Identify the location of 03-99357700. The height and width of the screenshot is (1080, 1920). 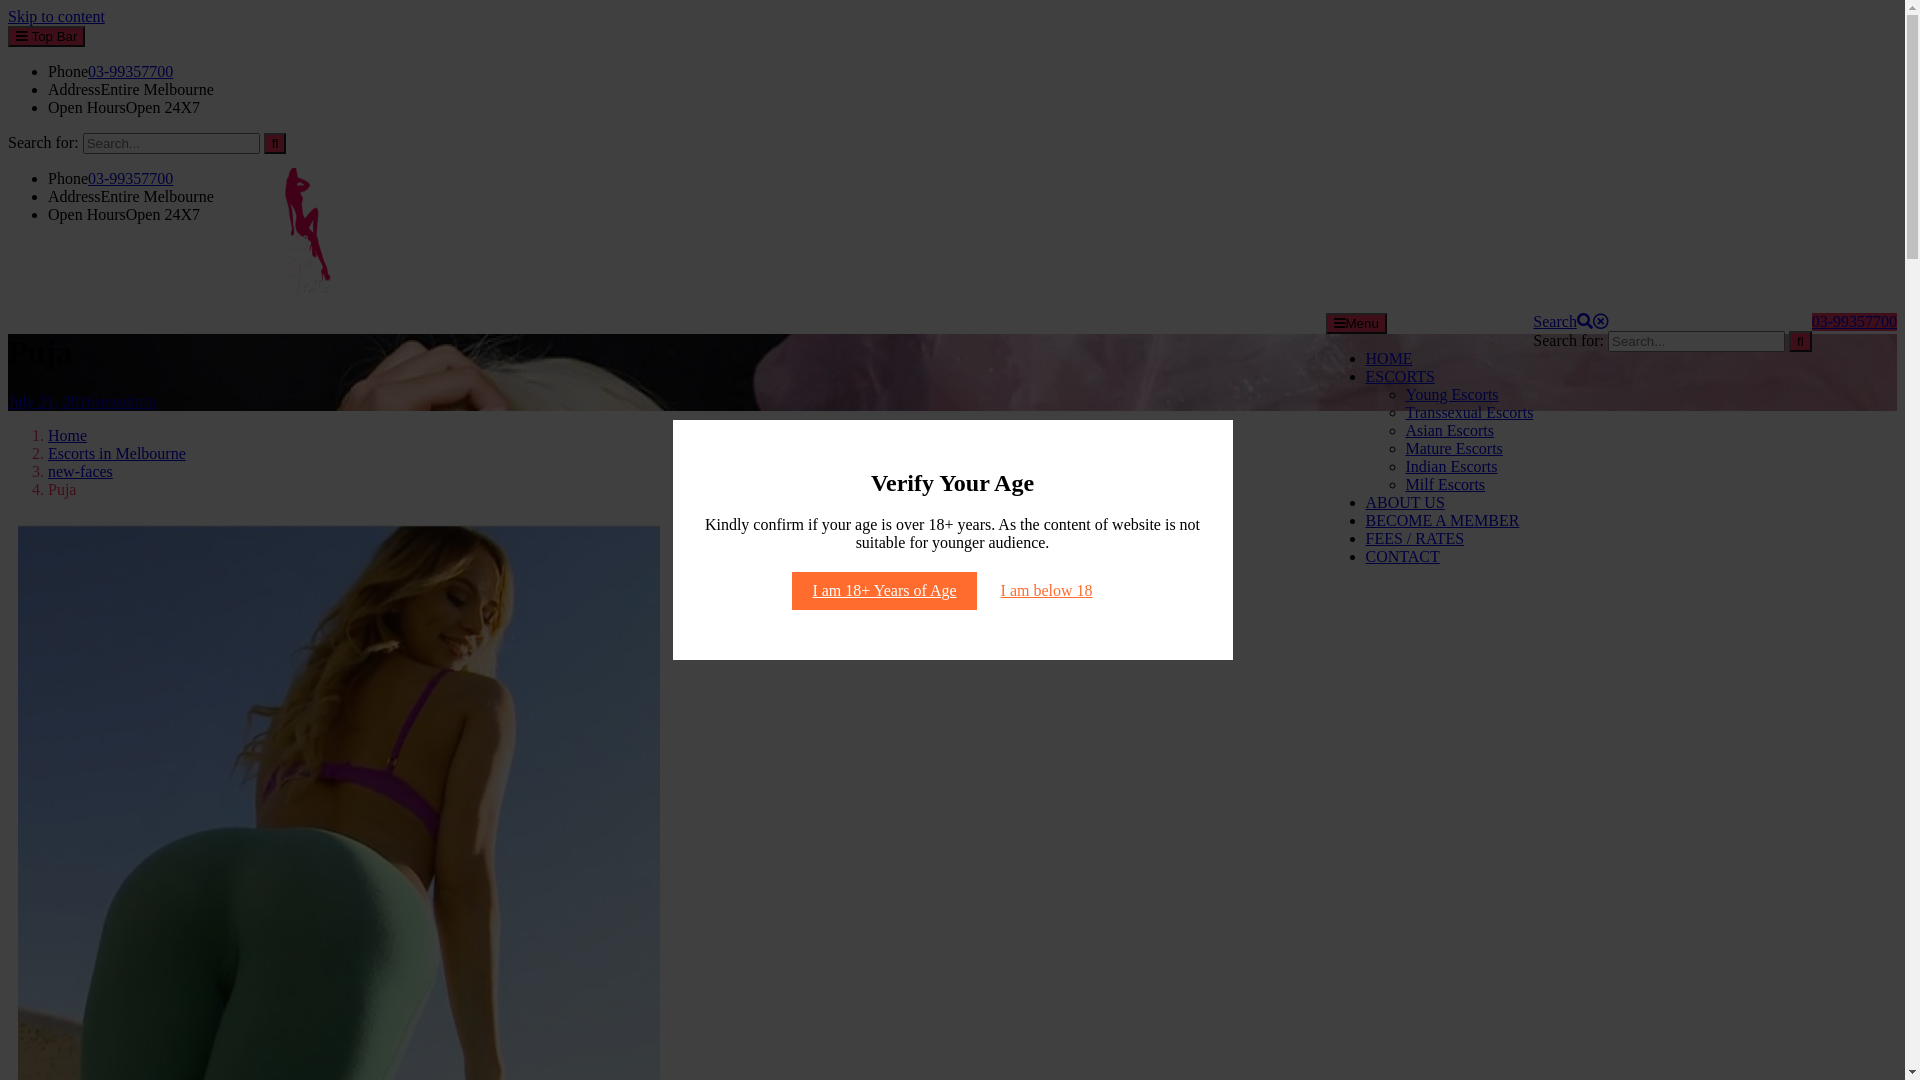
(130, 178).